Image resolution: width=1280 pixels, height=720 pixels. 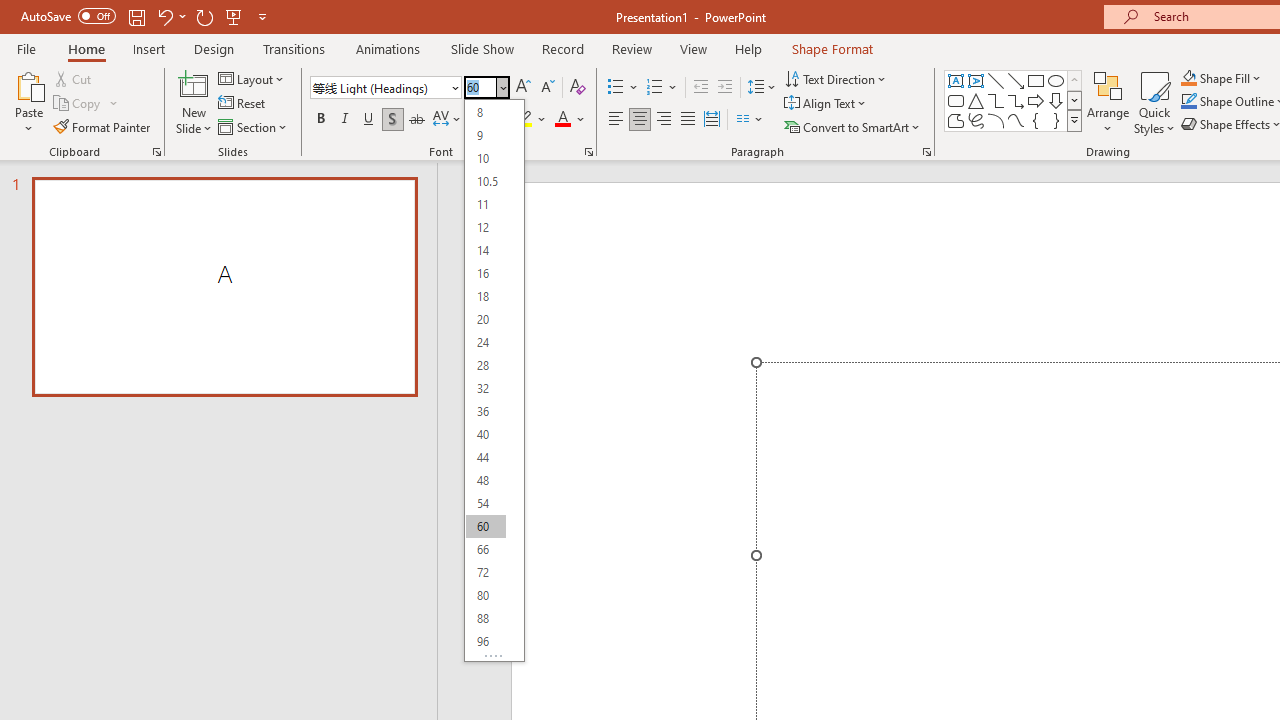 What do you see at coordinates (1188, 78) in the screenshot?
I see `Shape Fill Orange, Accent 2` at bounding box center [1188, 78].